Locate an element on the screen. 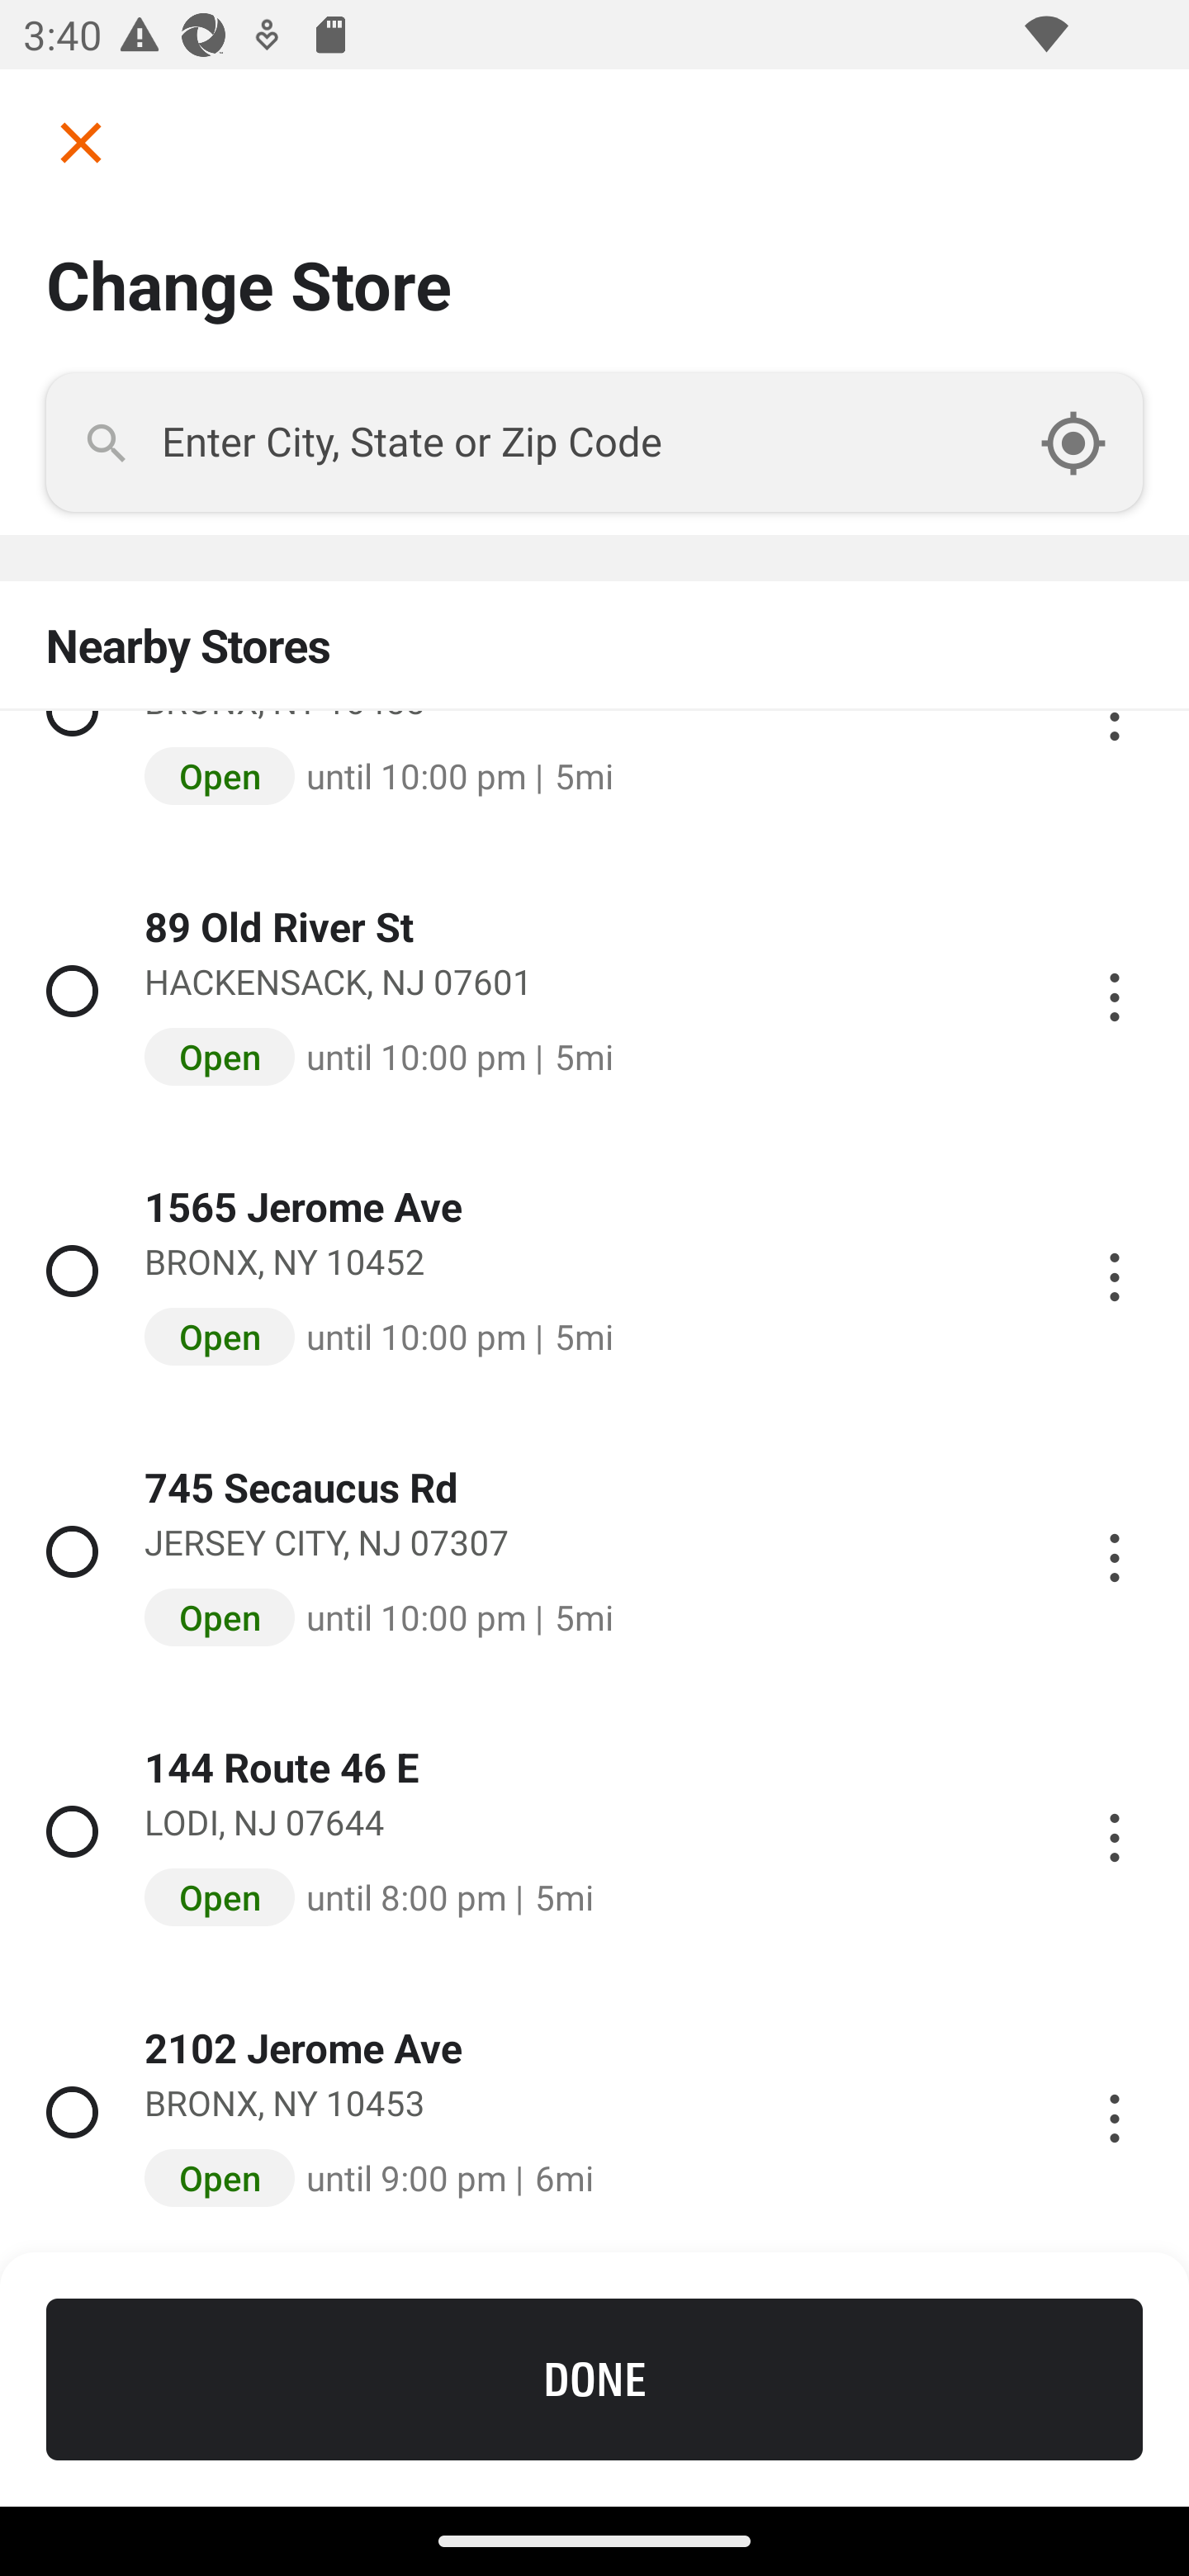 The width and height of the screenshot is (1189, 2576). more-actions-for-144 Route 46 E ︙ is located at coordinates (1114, 1831).